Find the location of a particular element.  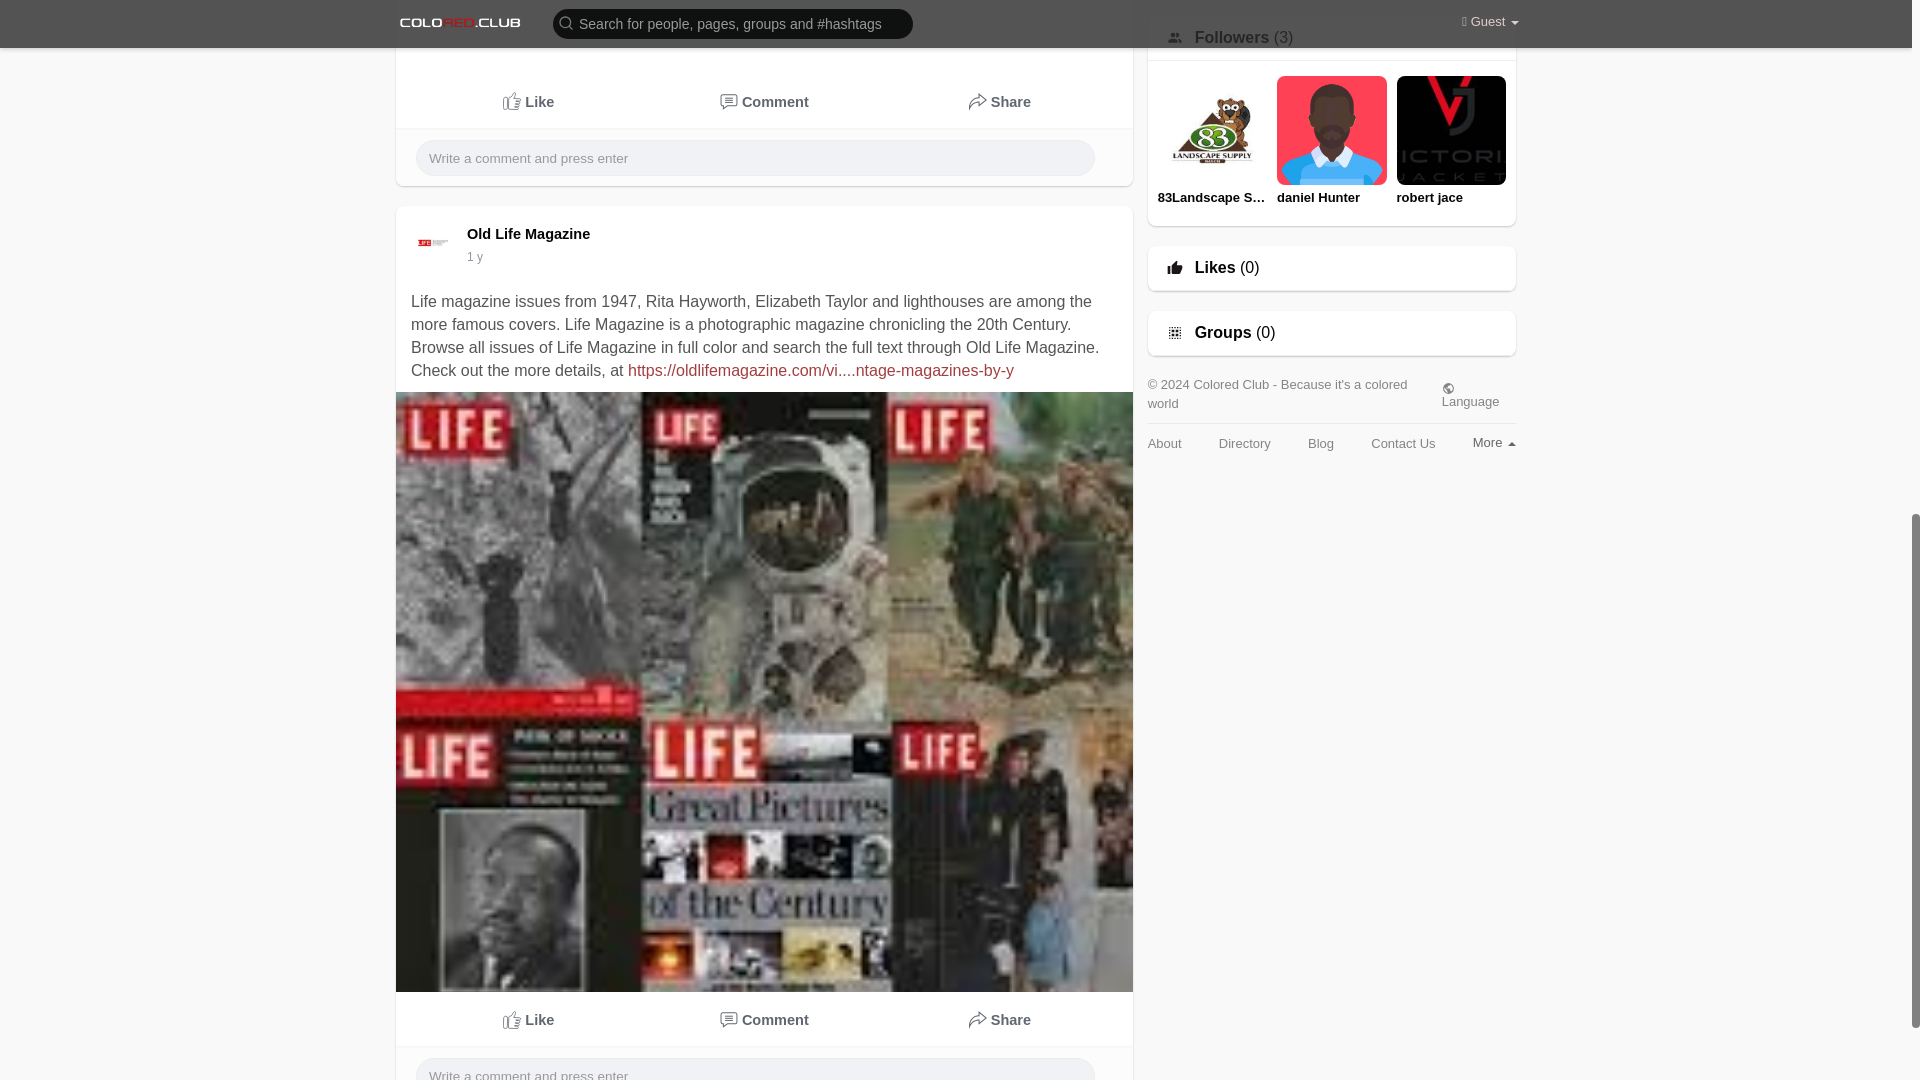

Directory is located at coordinates (1245, 444).